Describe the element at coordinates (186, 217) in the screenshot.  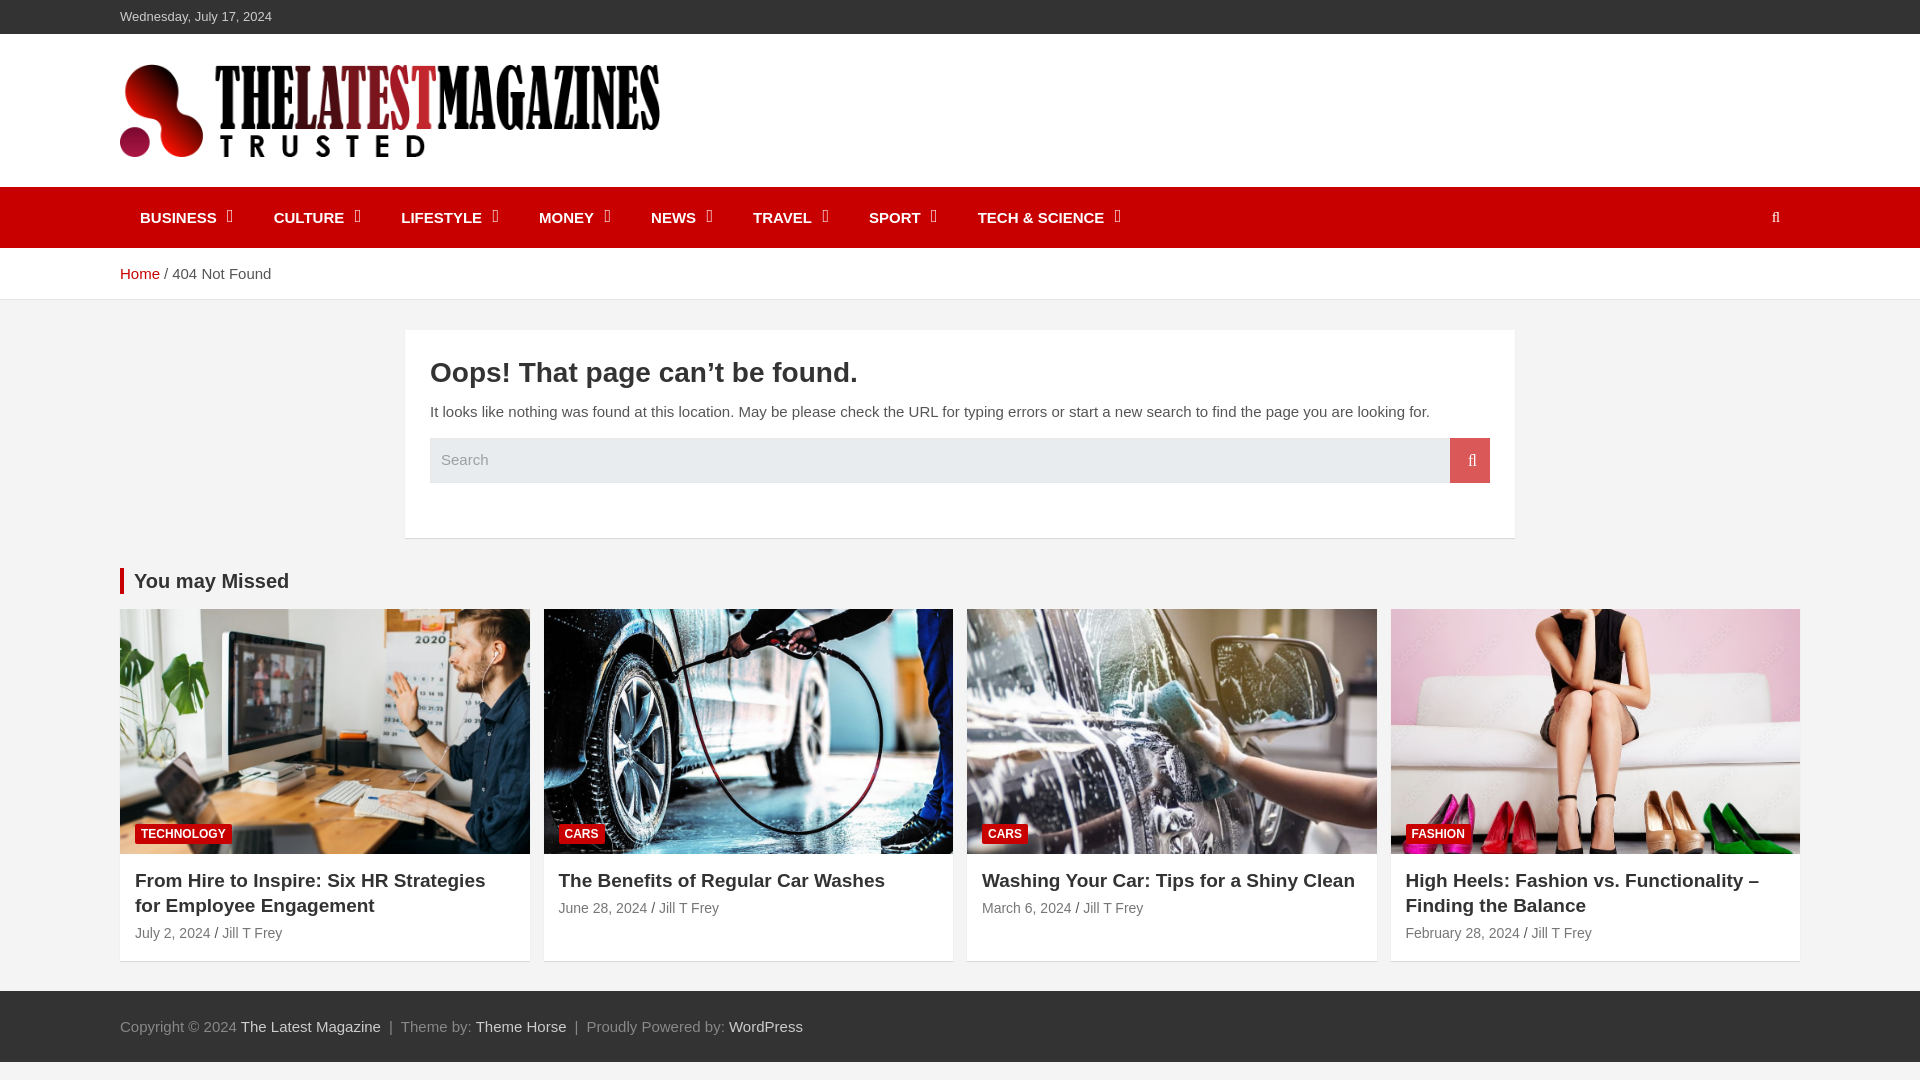
I see `BUSINESS` at that location.